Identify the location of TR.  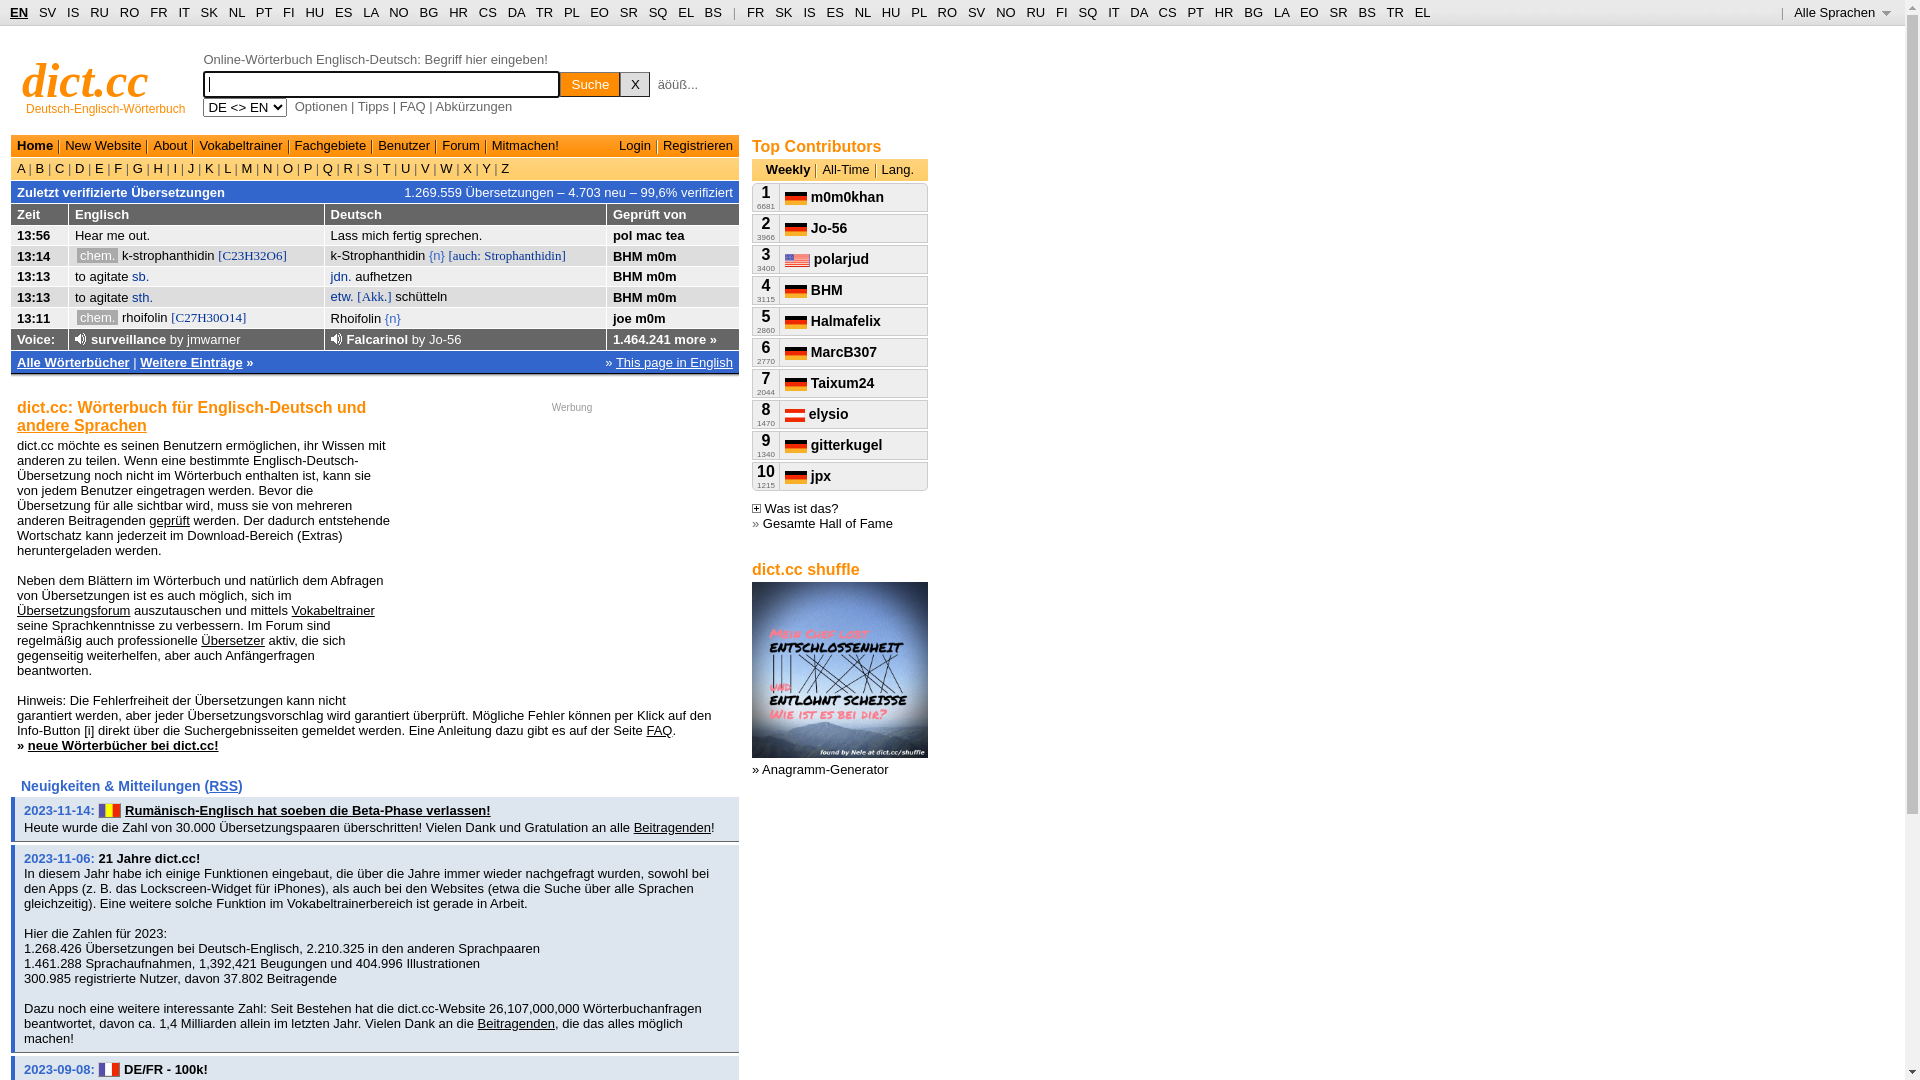
(1394, 12).